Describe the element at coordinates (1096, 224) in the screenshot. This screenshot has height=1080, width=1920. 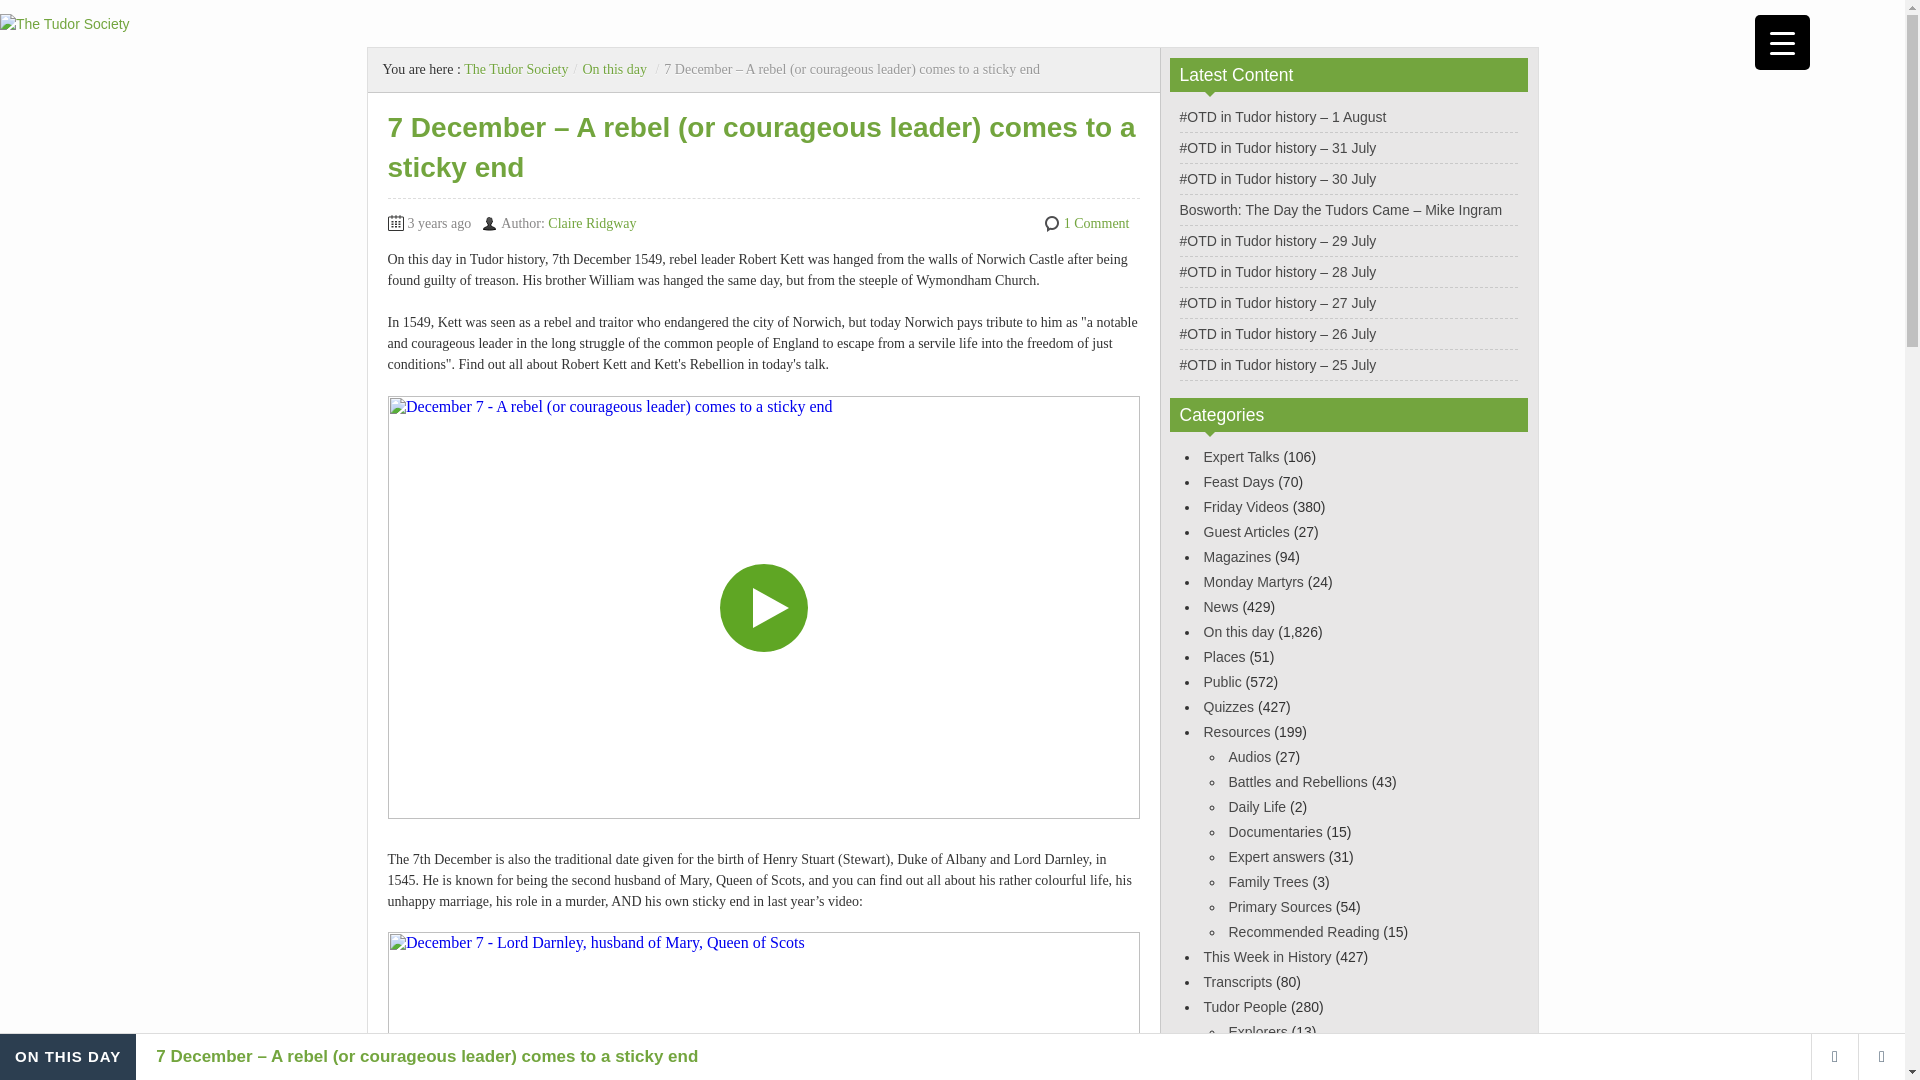
I see `1 Comment` at that location.